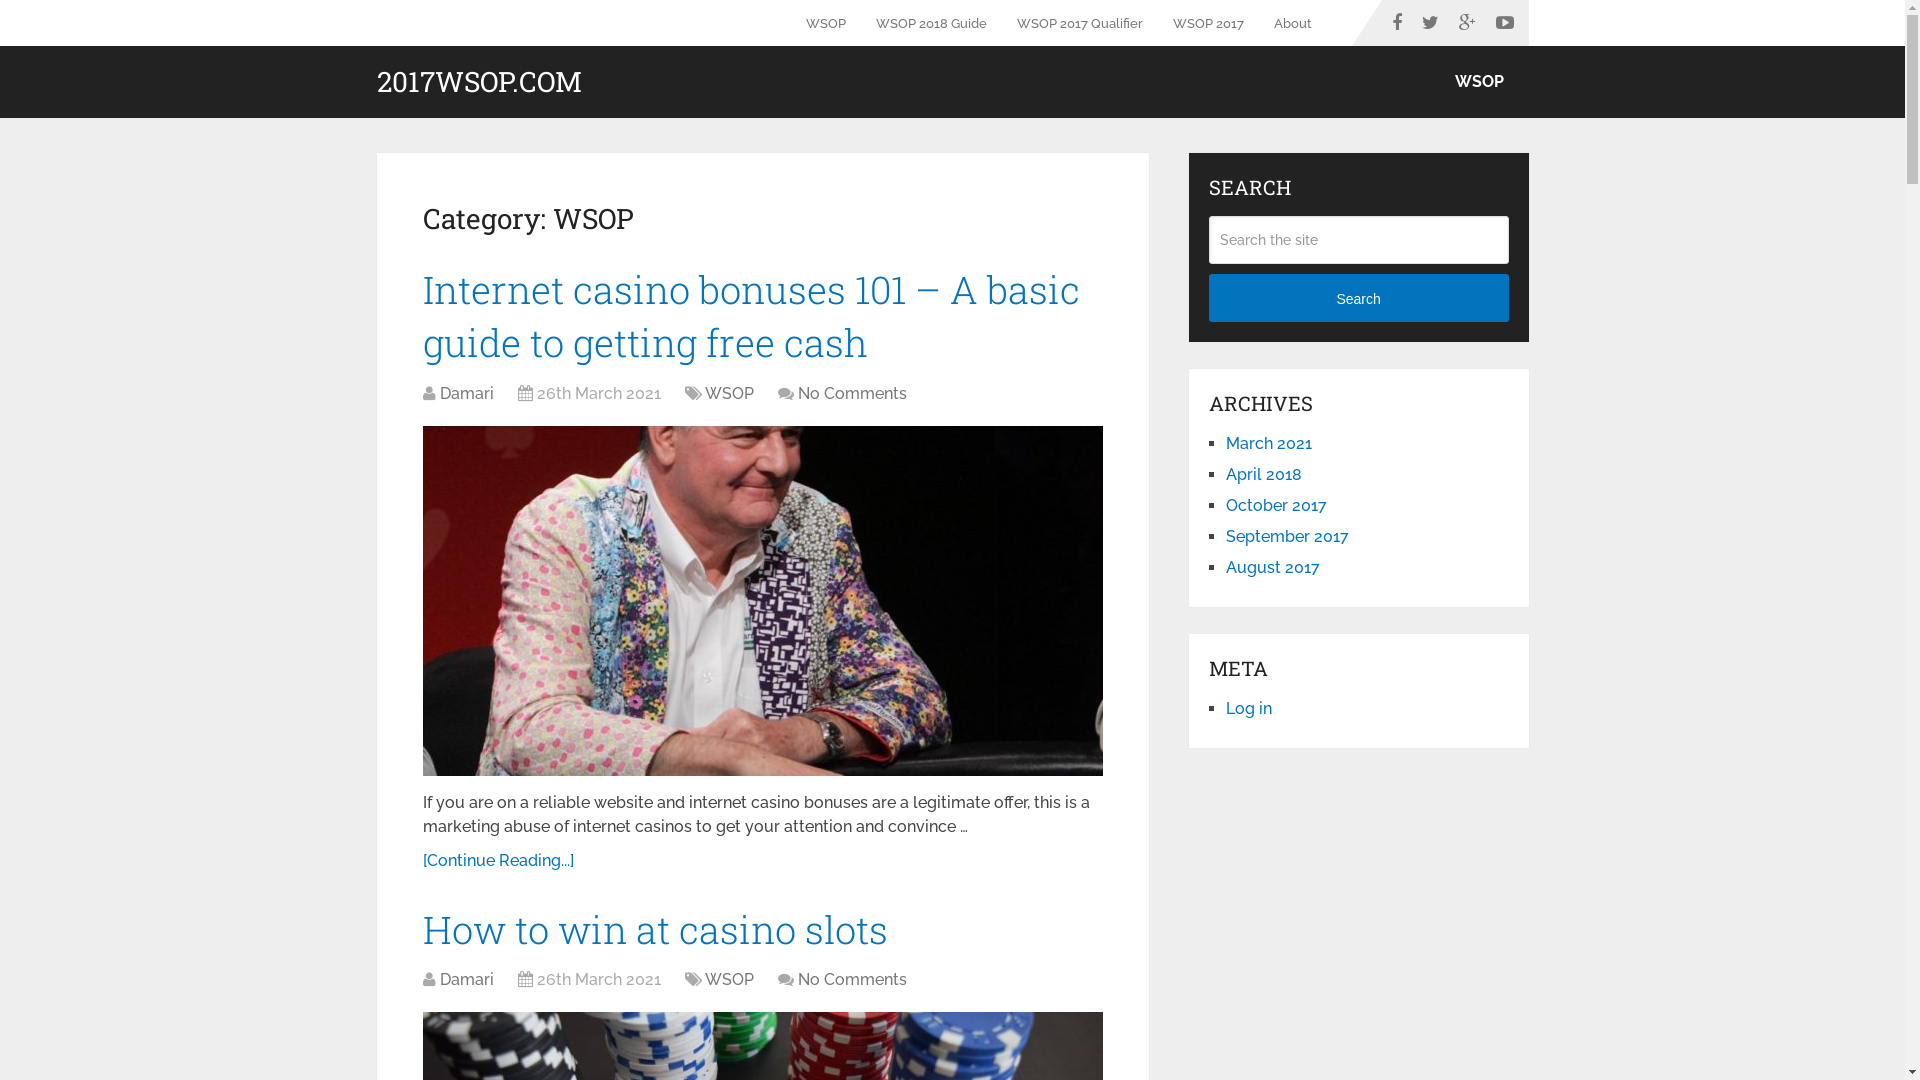 The height and width of the screenshot is (1080, 1920). Describe the element at coordinates (498, 860) in the screenshot. I see `[Continue Reading...]` at that location.